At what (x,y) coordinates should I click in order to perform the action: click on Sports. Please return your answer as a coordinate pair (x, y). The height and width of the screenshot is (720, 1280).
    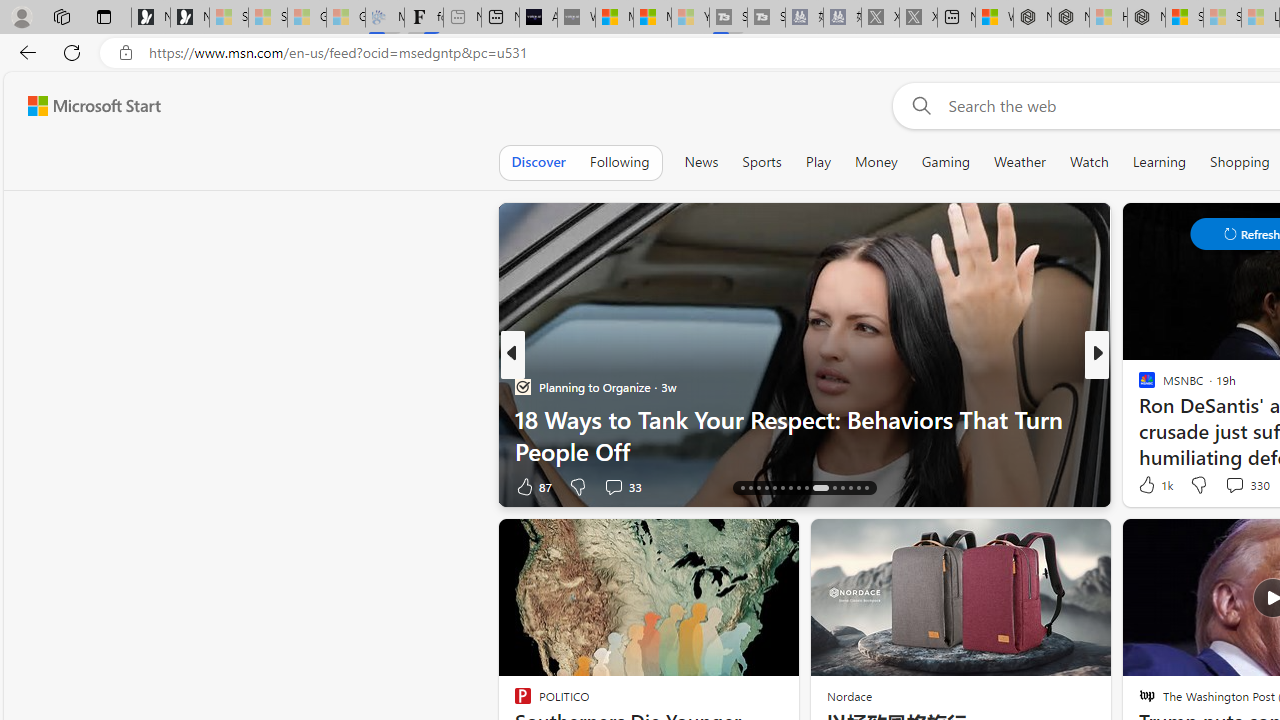
    Looking at the image, I should click on (761, 162).